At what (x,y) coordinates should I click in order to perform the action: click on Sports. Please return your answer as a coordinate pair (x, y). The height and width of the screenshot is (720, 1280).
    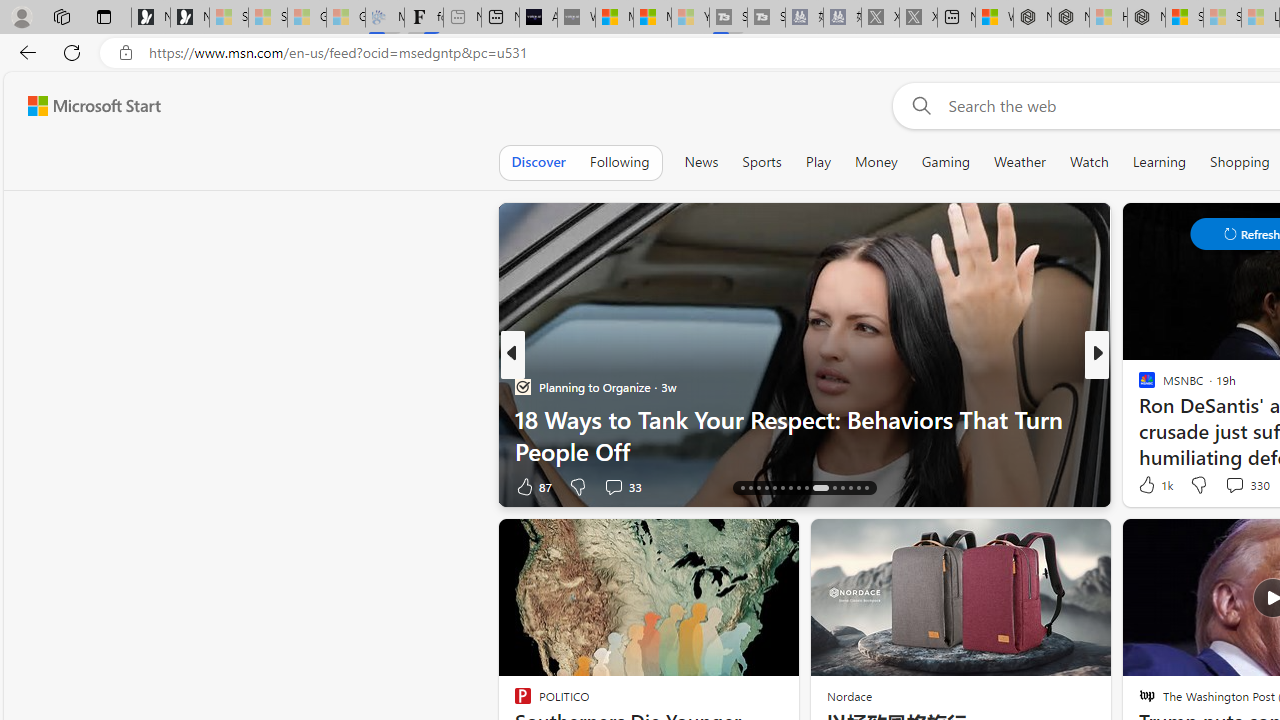
    Looking at the image, I should click on (761, 162).